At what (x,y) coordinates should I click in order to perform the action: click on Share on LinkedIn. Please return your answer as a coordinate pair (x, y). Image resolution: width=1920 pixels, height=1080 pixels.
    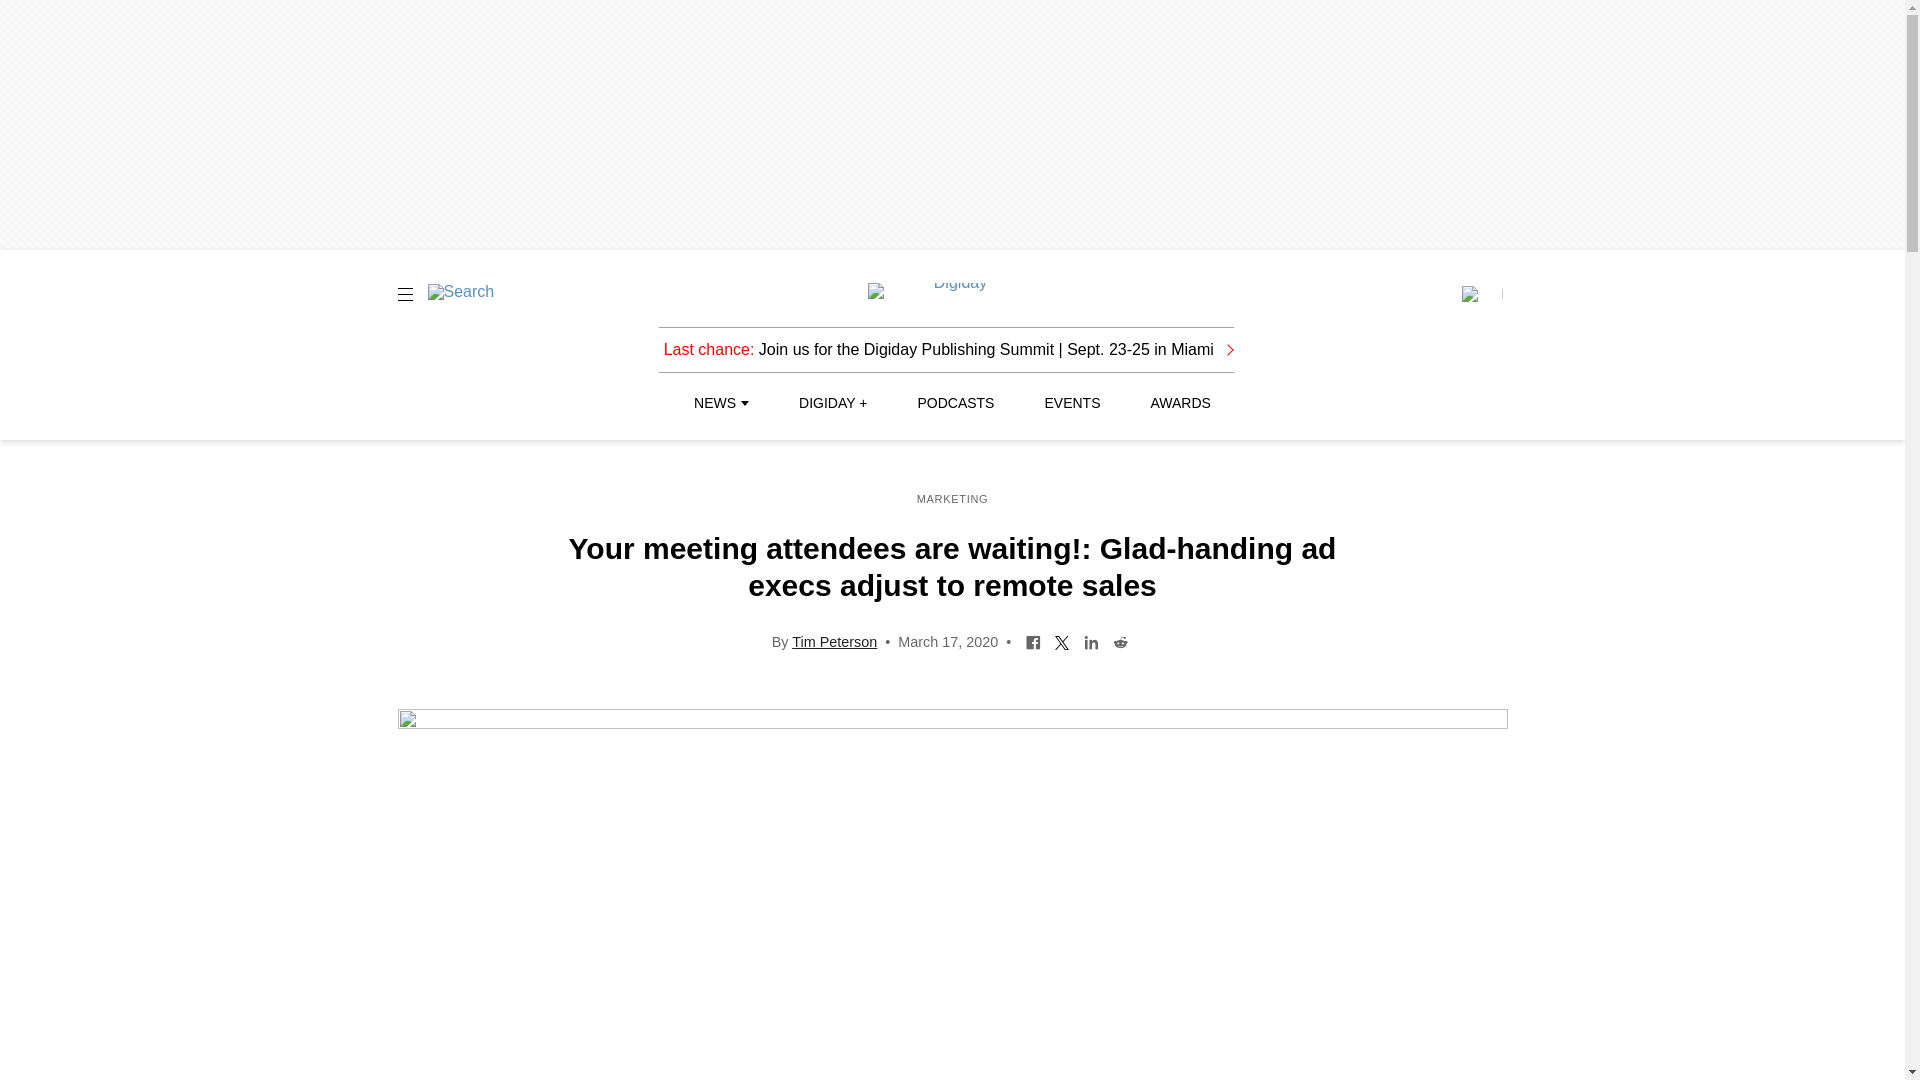
    Looking at the image, I should click on (1091, 640).